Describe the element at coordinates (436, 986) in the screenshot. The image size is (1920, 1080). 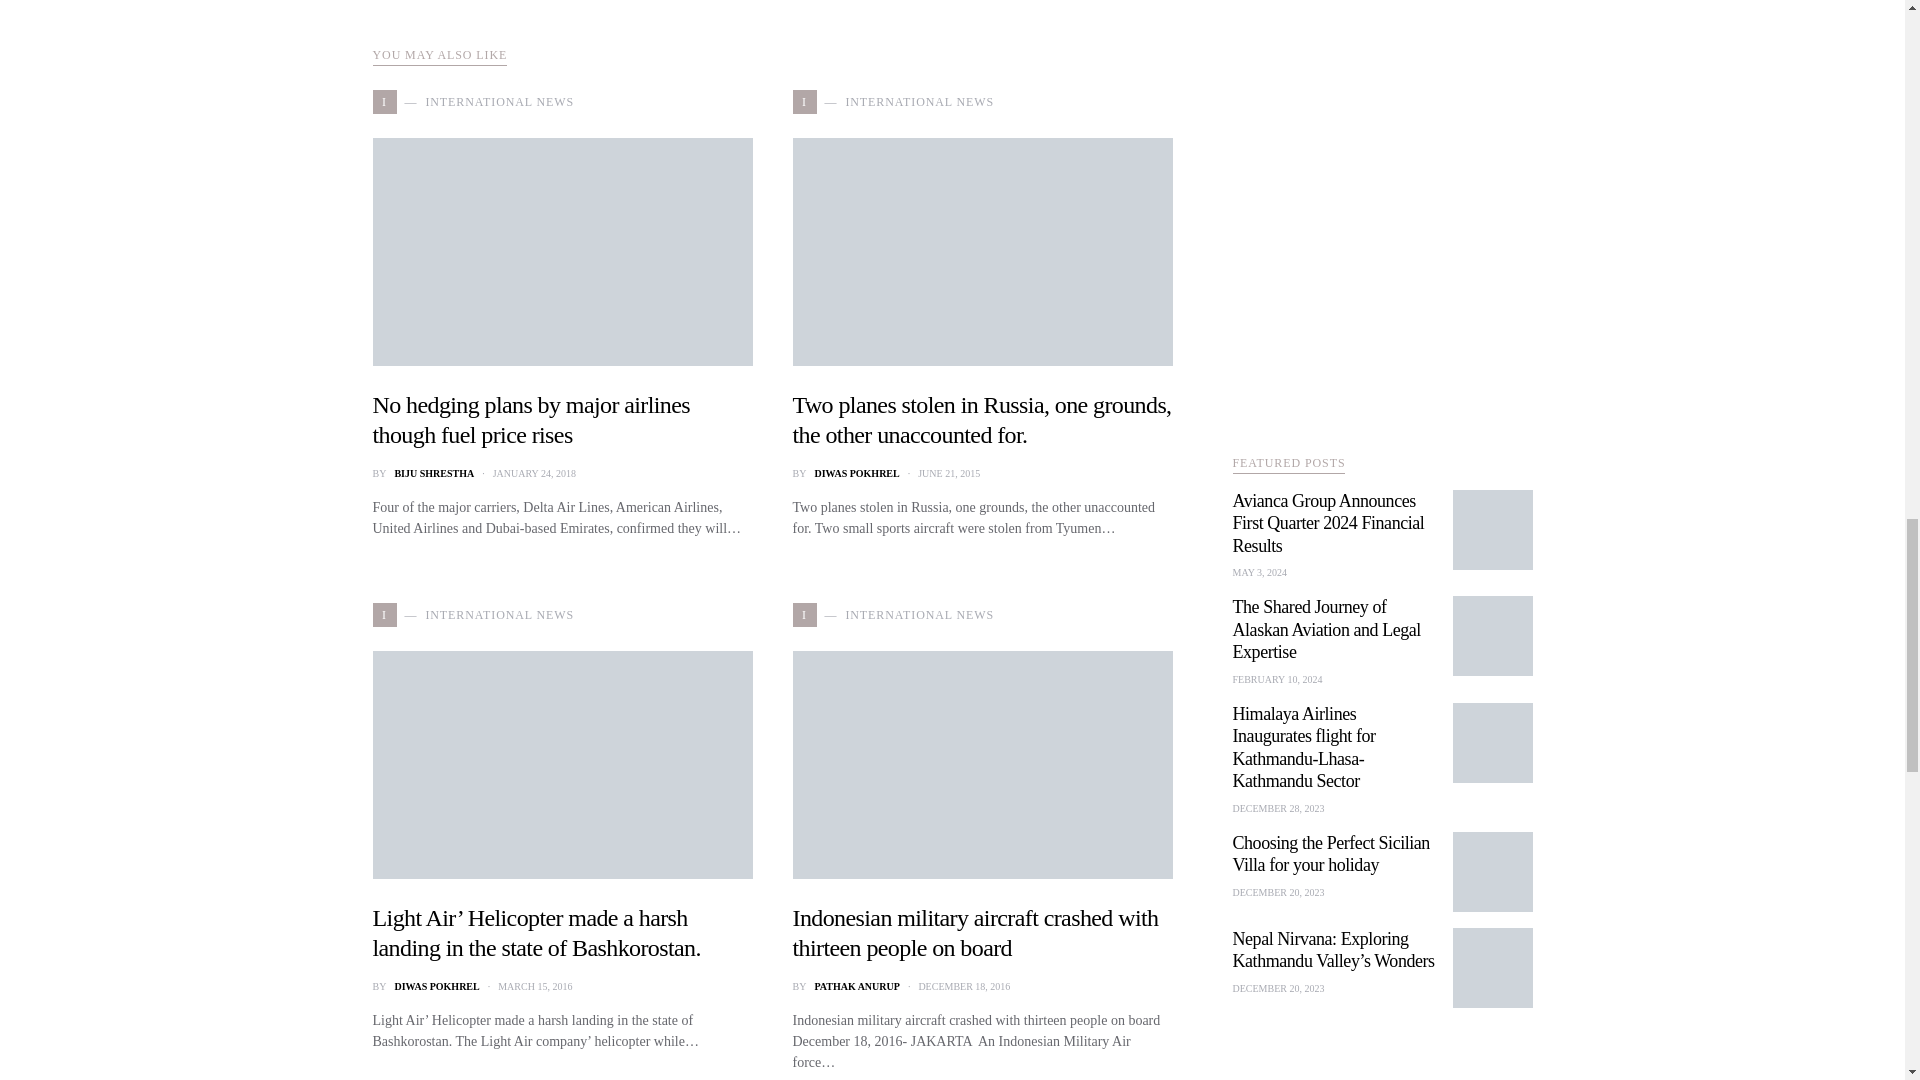
I see `View all posts by Diwas Pokhrel` at that location.